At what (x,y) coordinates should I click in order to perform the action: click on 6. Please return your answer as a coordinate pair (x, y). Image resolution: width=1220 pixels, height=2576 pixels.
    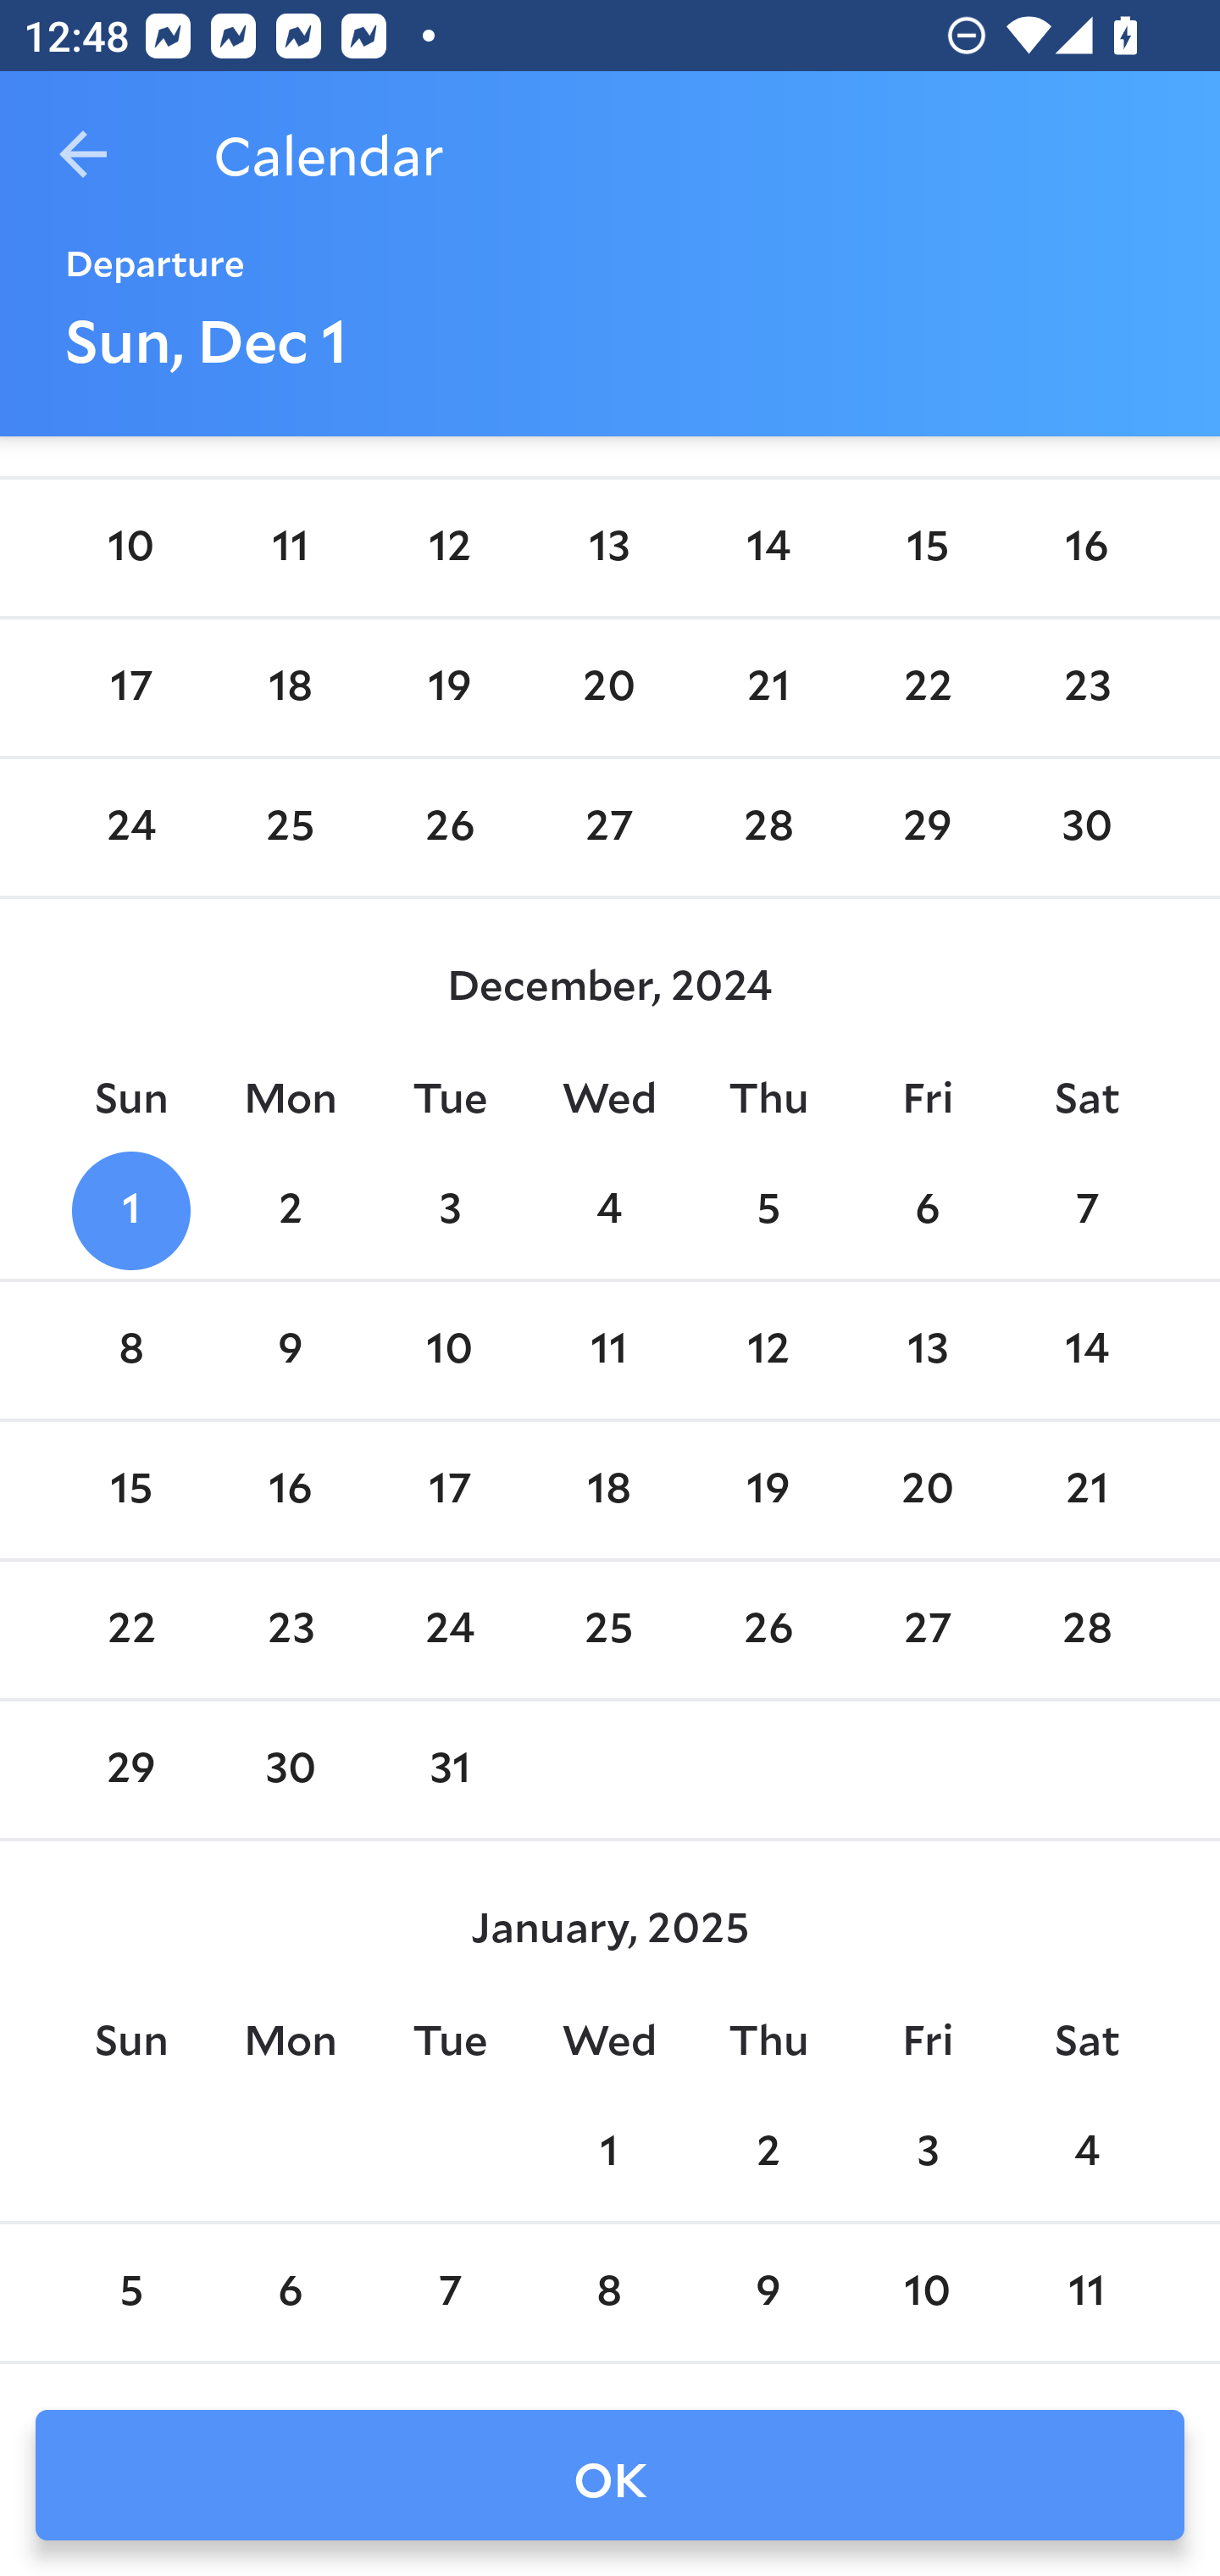
    Looking at the image, I should click on (291, 2292).